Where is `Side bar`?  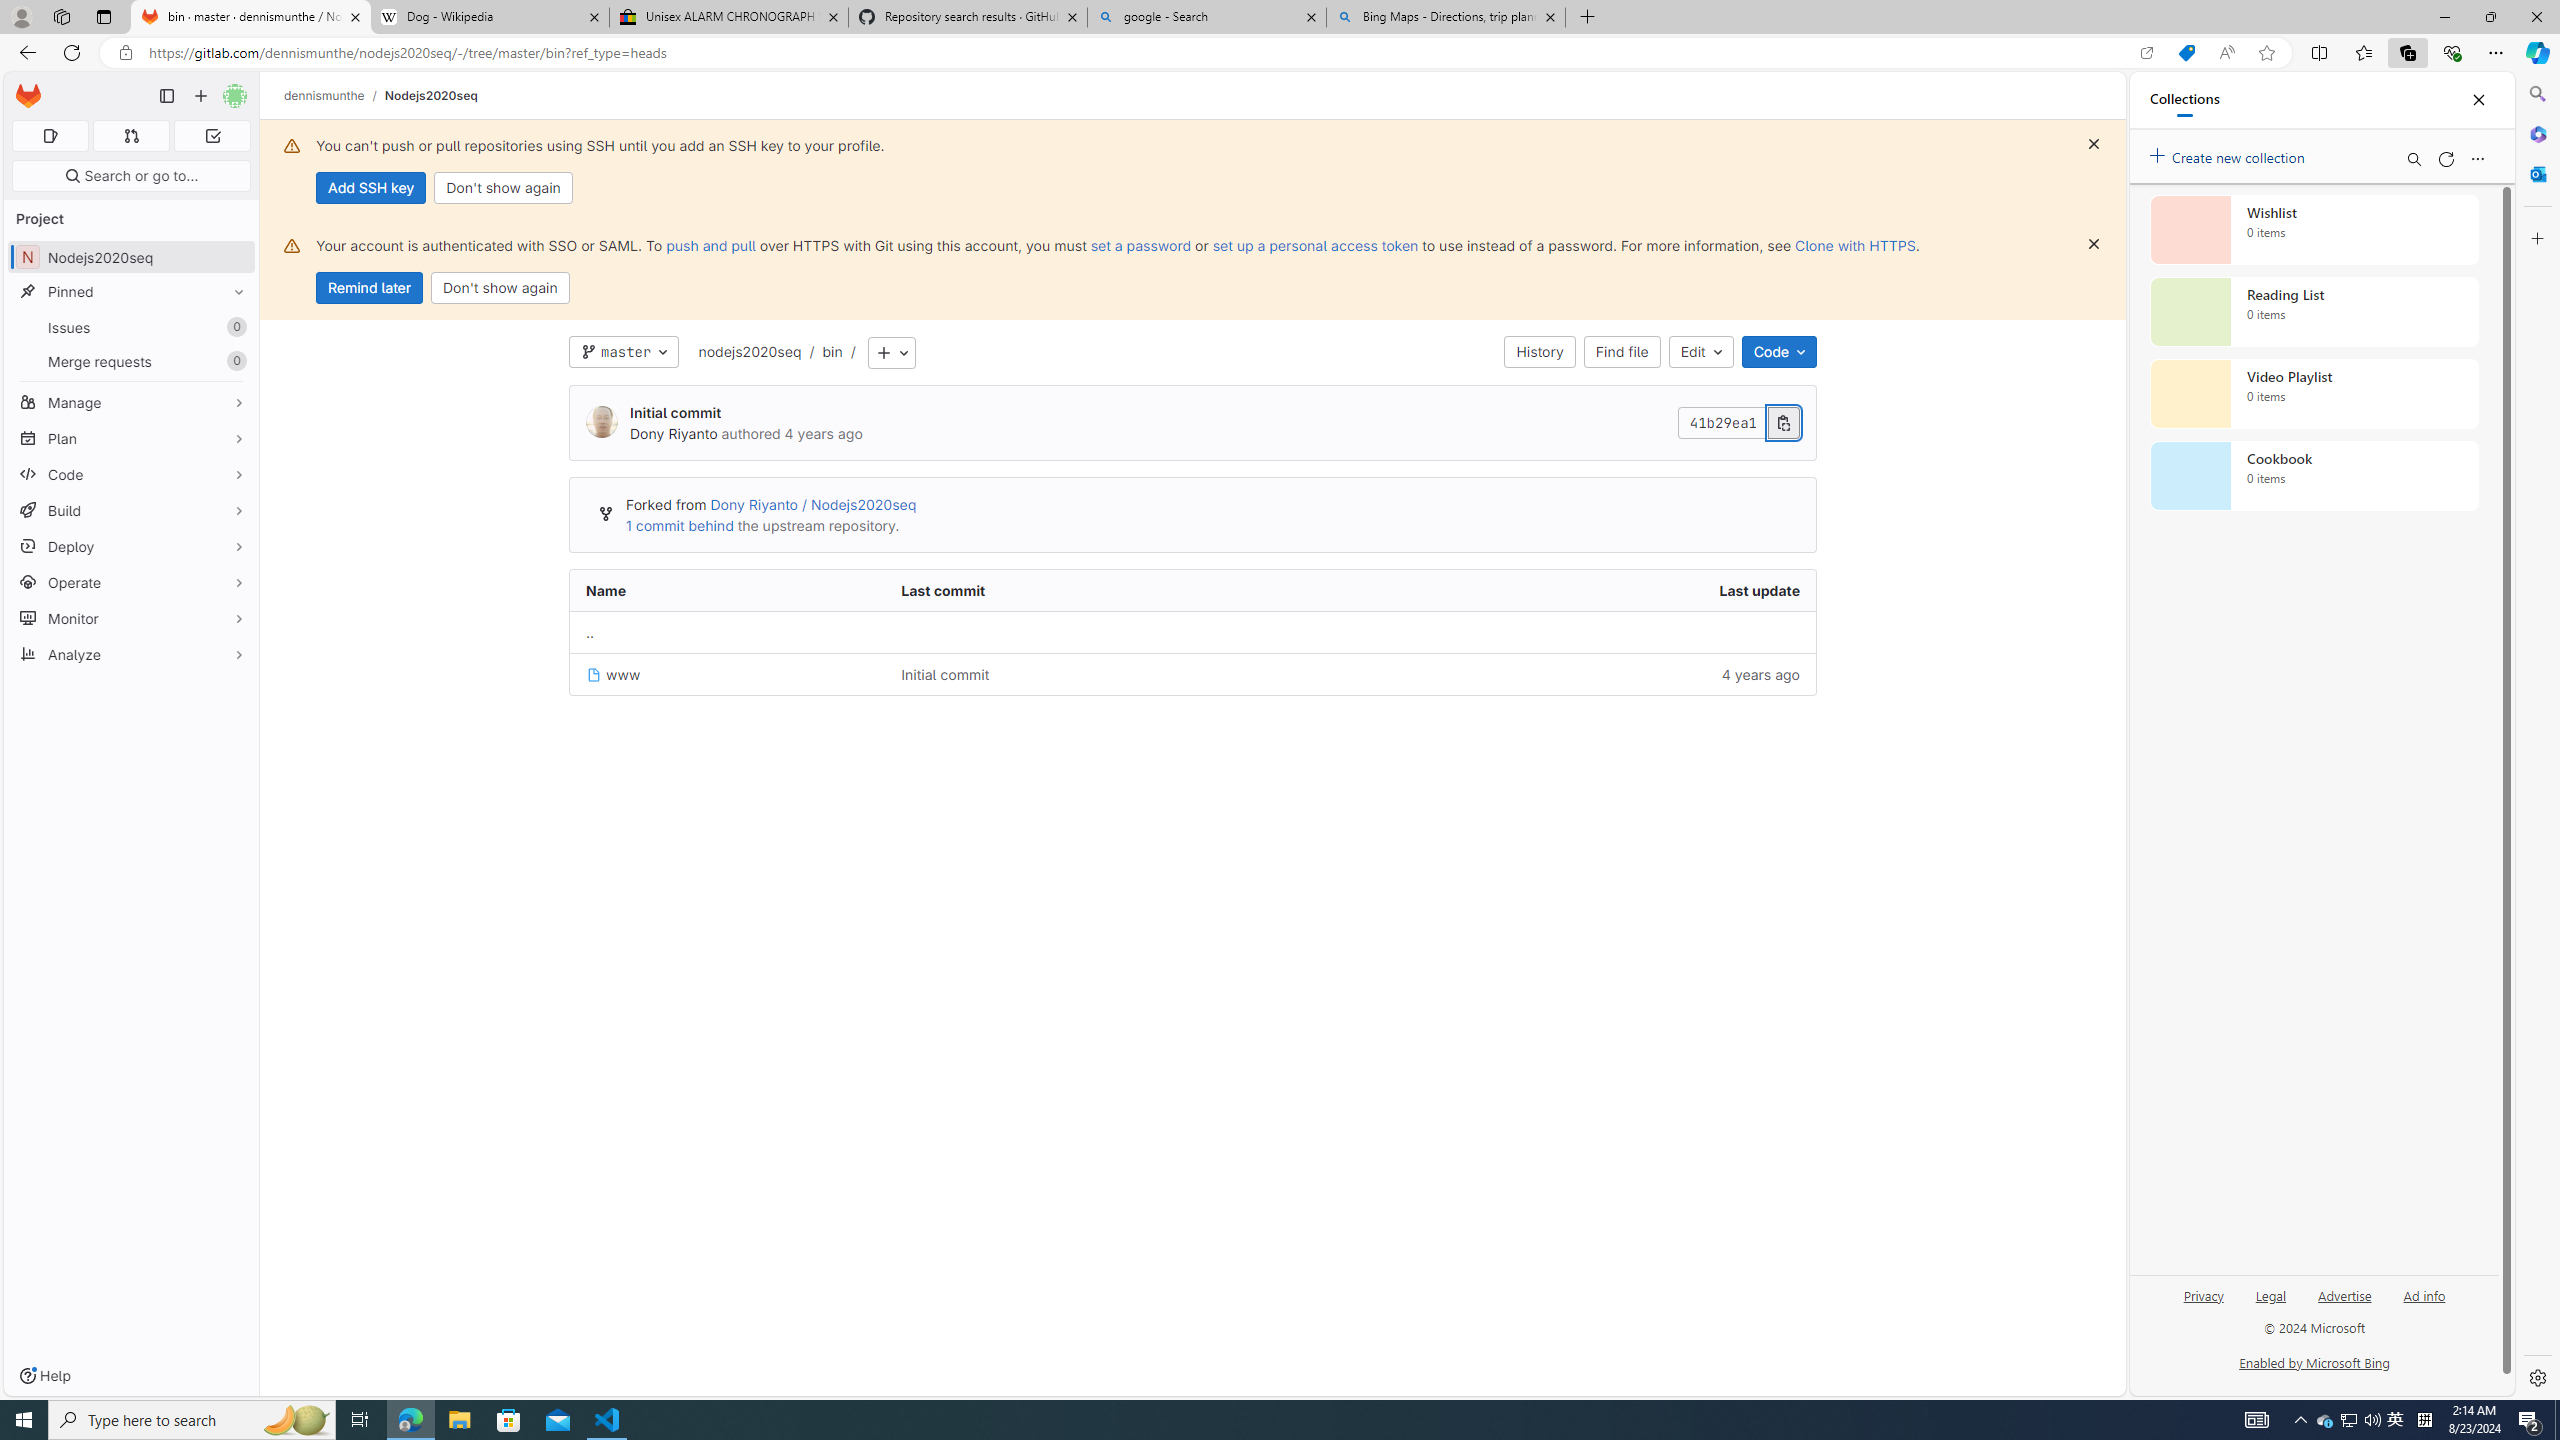 Side bar is located at coordinates (2538, 736).